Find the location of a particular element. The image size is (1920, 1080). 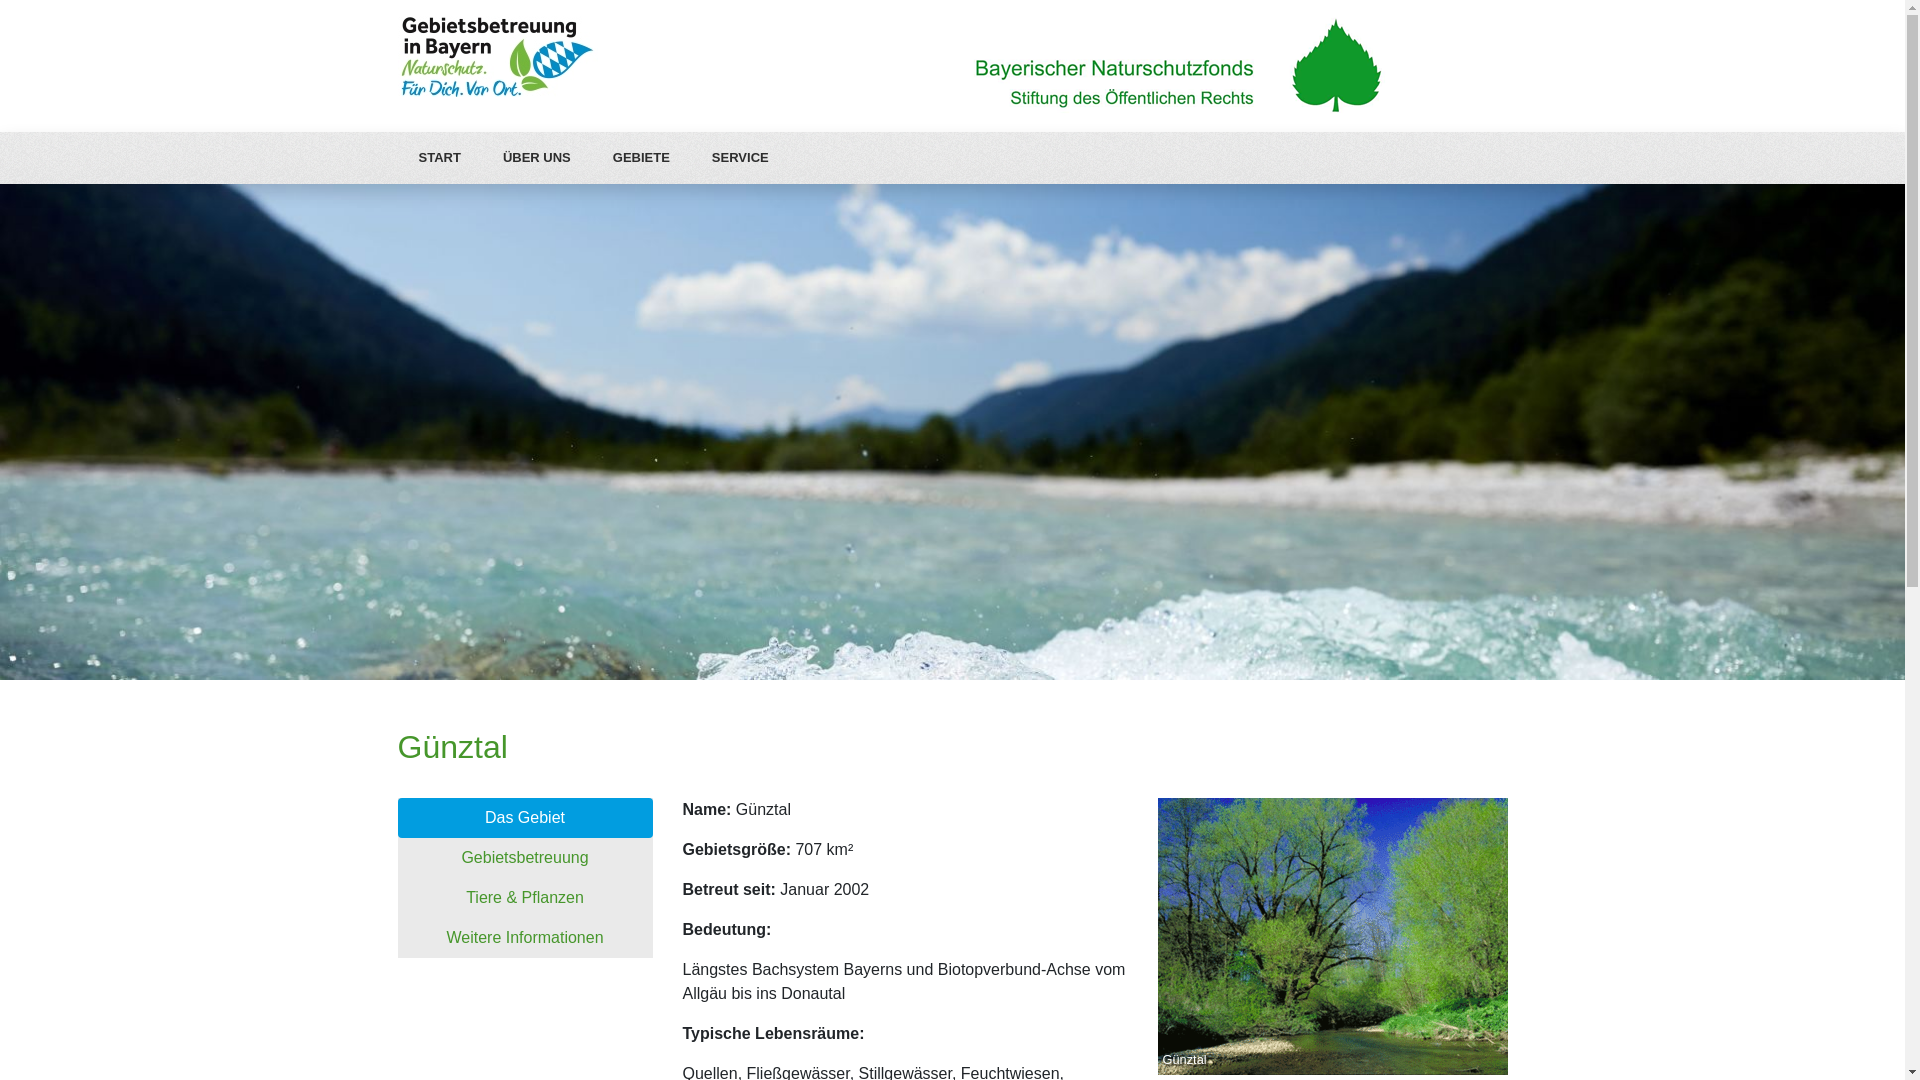

Weitere Informationen is located at coordinates (526, 938).